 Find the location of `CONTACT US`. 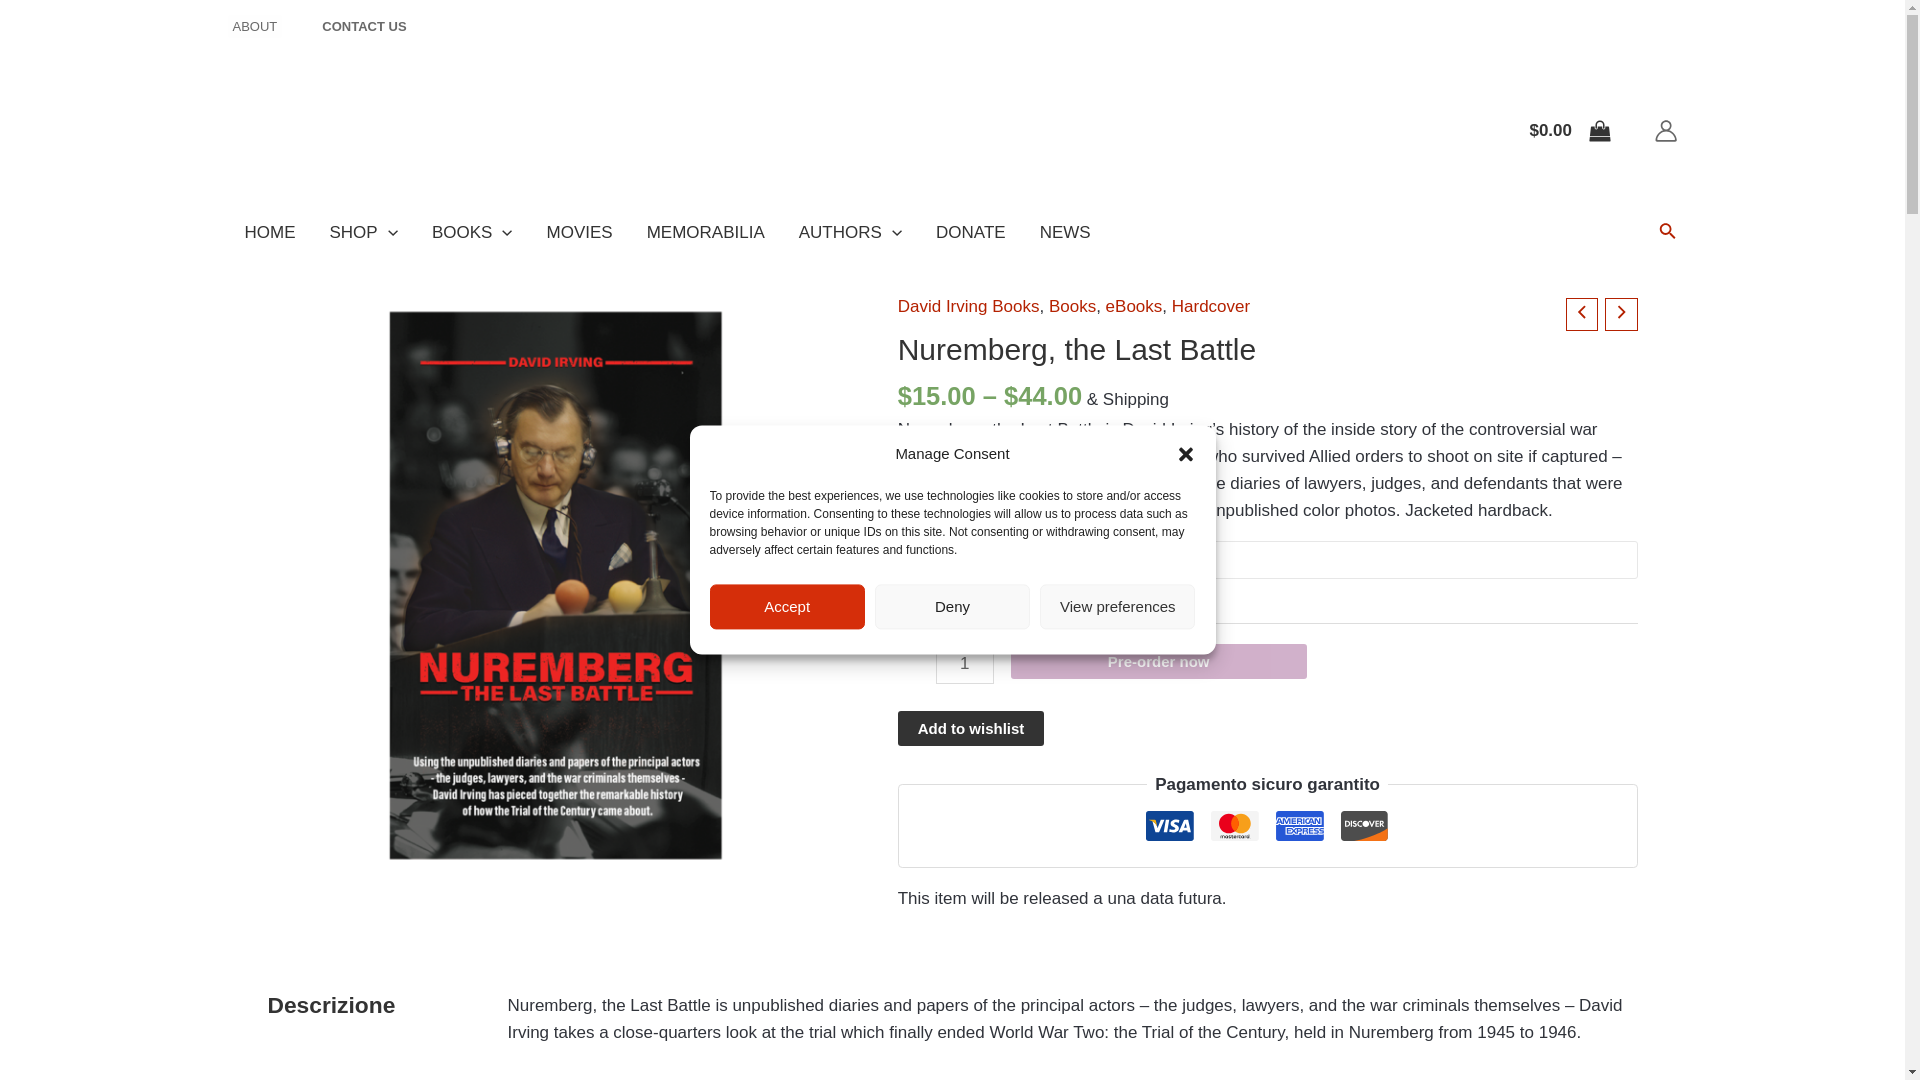

CONTACT US is located at coordinates (364, 26).